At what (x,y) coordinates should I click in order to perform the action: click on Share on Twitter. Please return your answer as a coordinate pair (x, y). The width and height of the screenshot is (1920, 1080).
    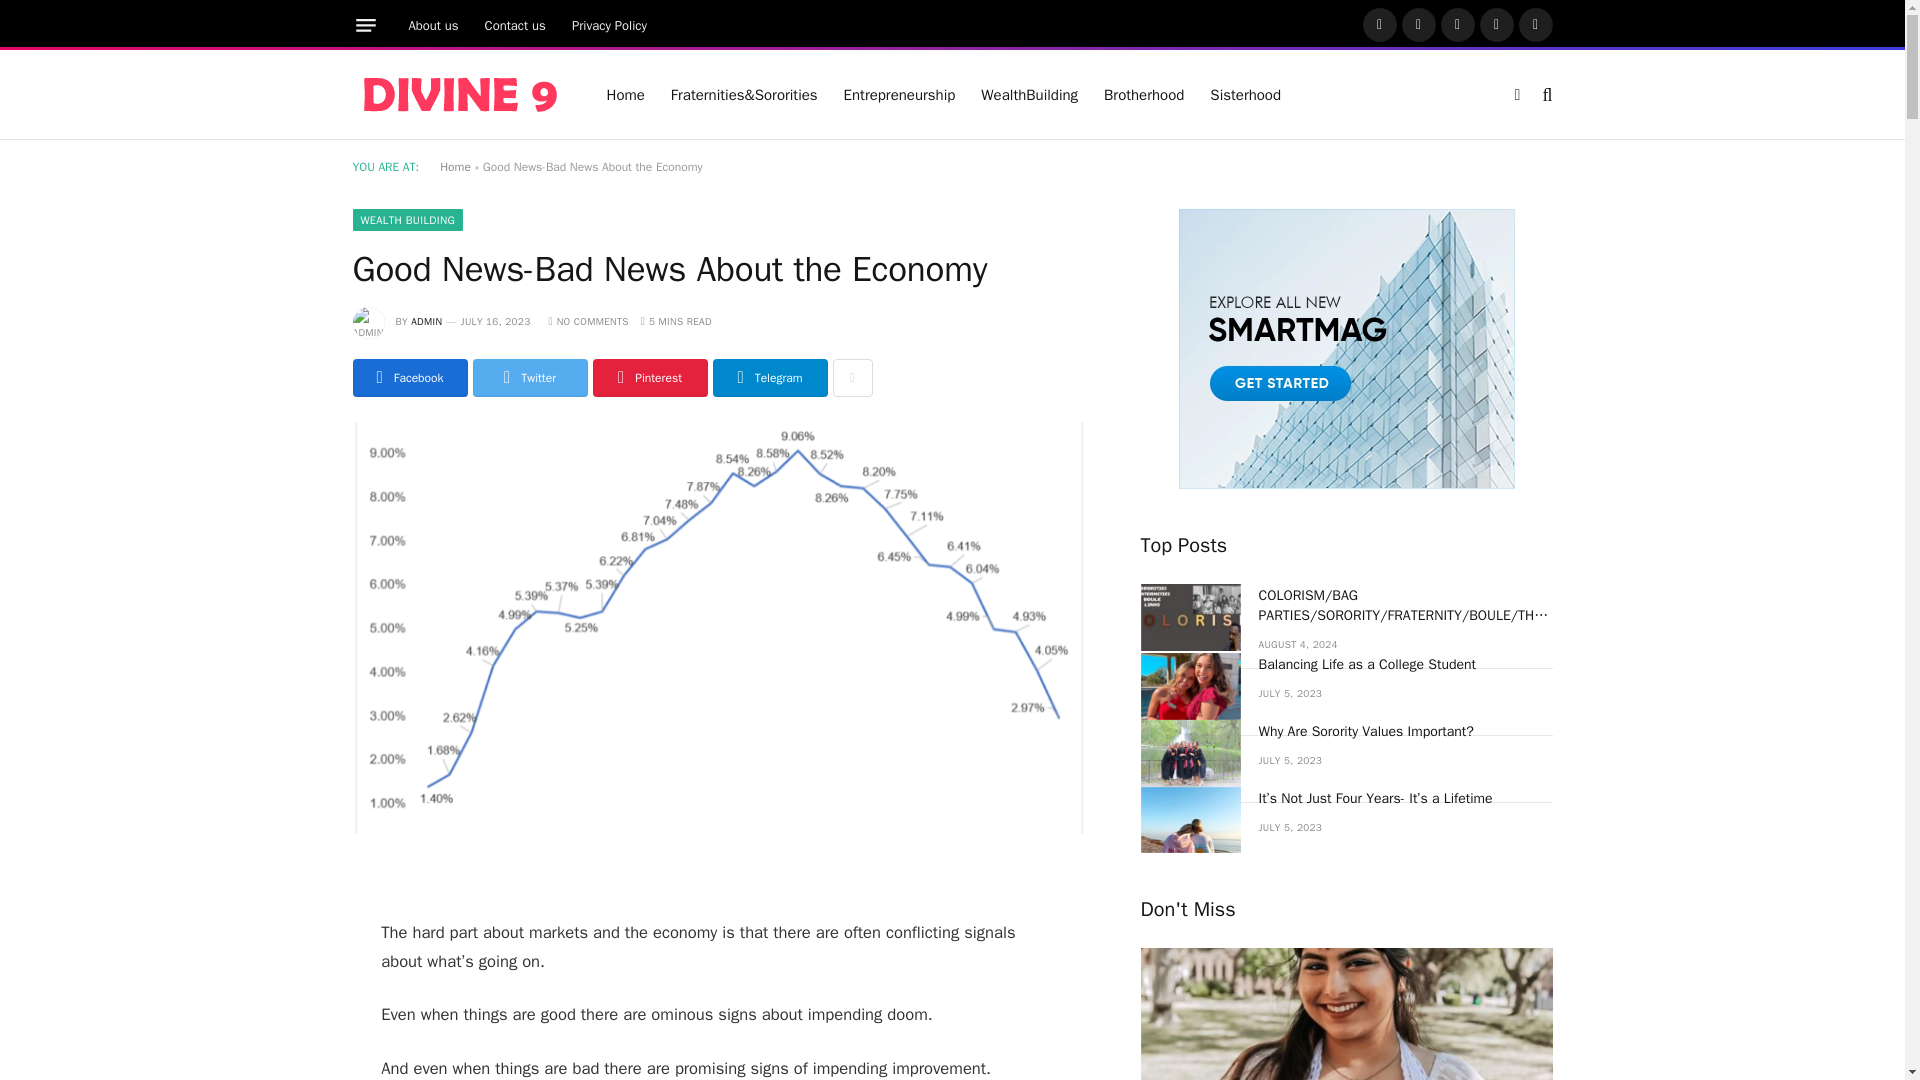
    Looking at the image, I should click on (530, 378).